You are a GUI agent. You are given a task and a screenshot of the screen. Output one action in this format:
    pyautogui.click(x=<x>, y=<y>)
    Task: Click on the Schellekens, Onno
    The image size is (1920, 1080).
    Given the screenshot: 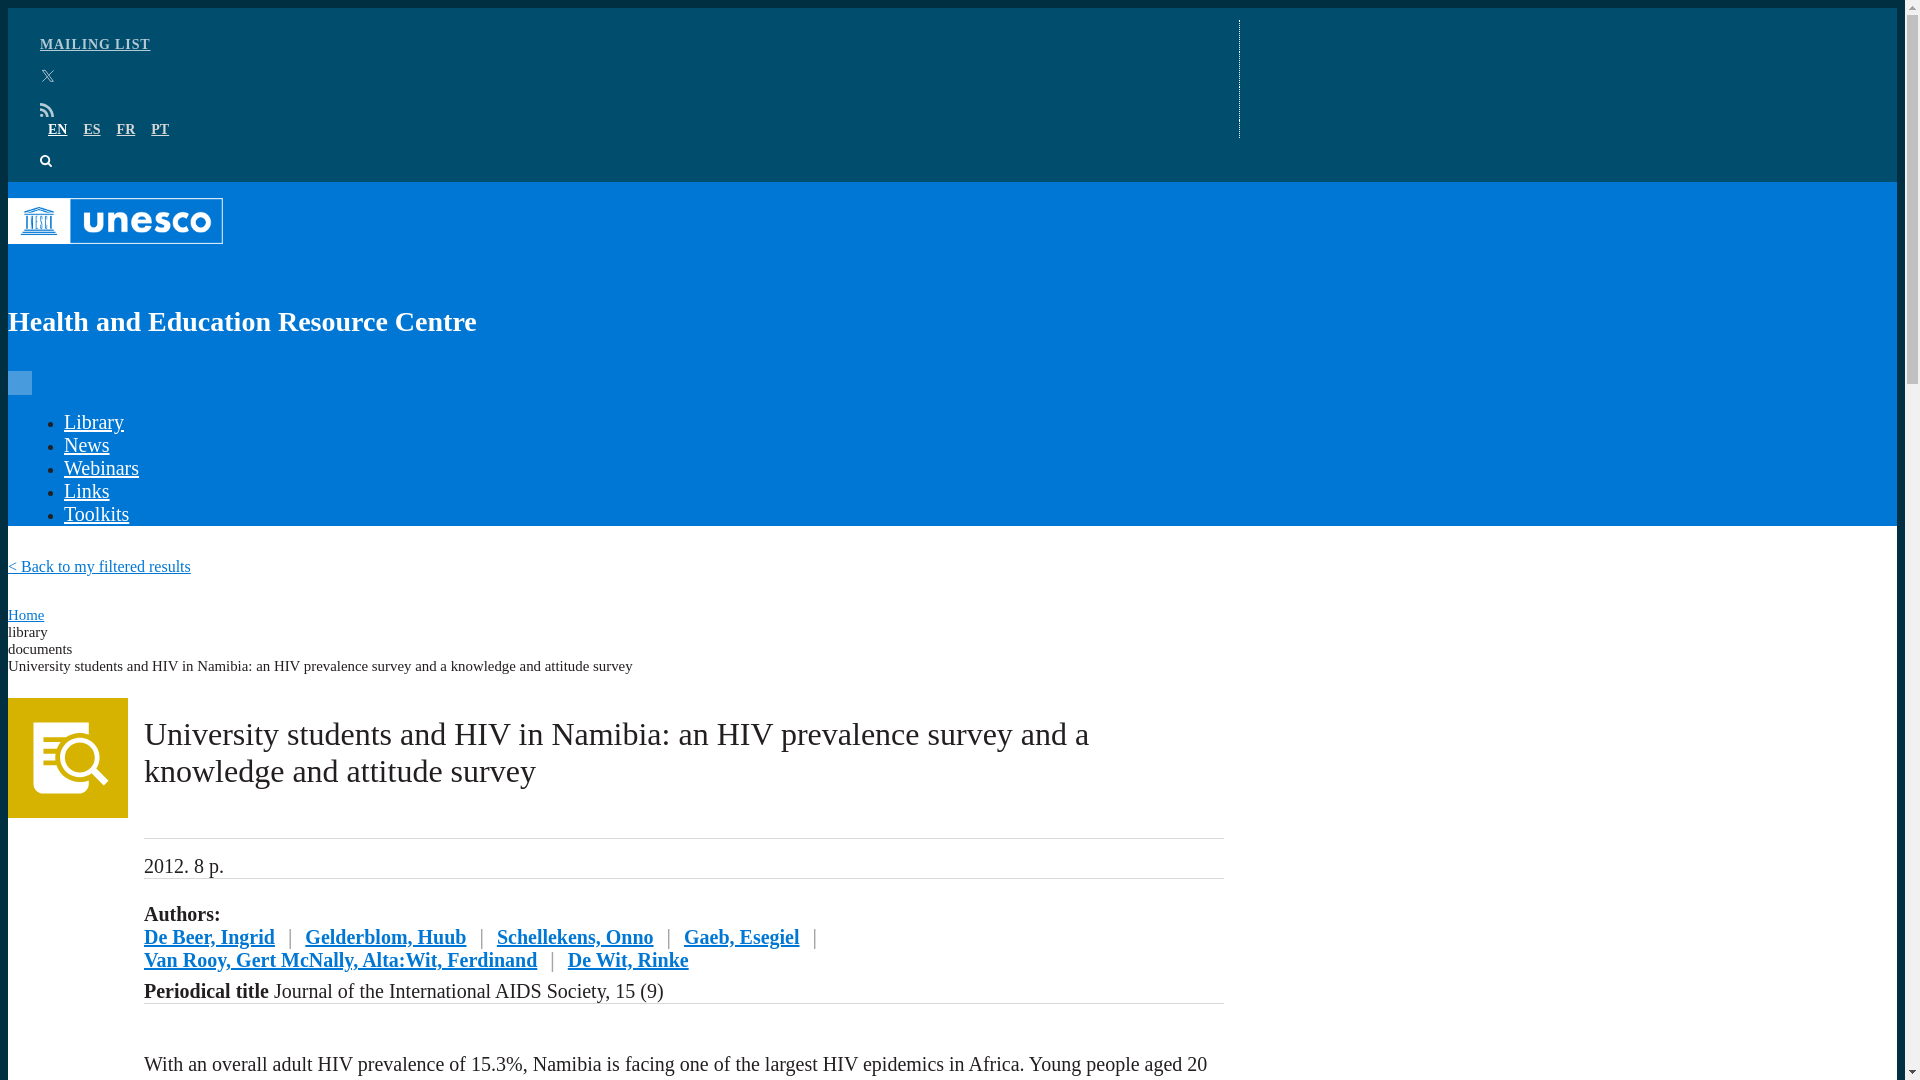 What is the action you would take?
    pyautogui.click(x=576, y=936)
    